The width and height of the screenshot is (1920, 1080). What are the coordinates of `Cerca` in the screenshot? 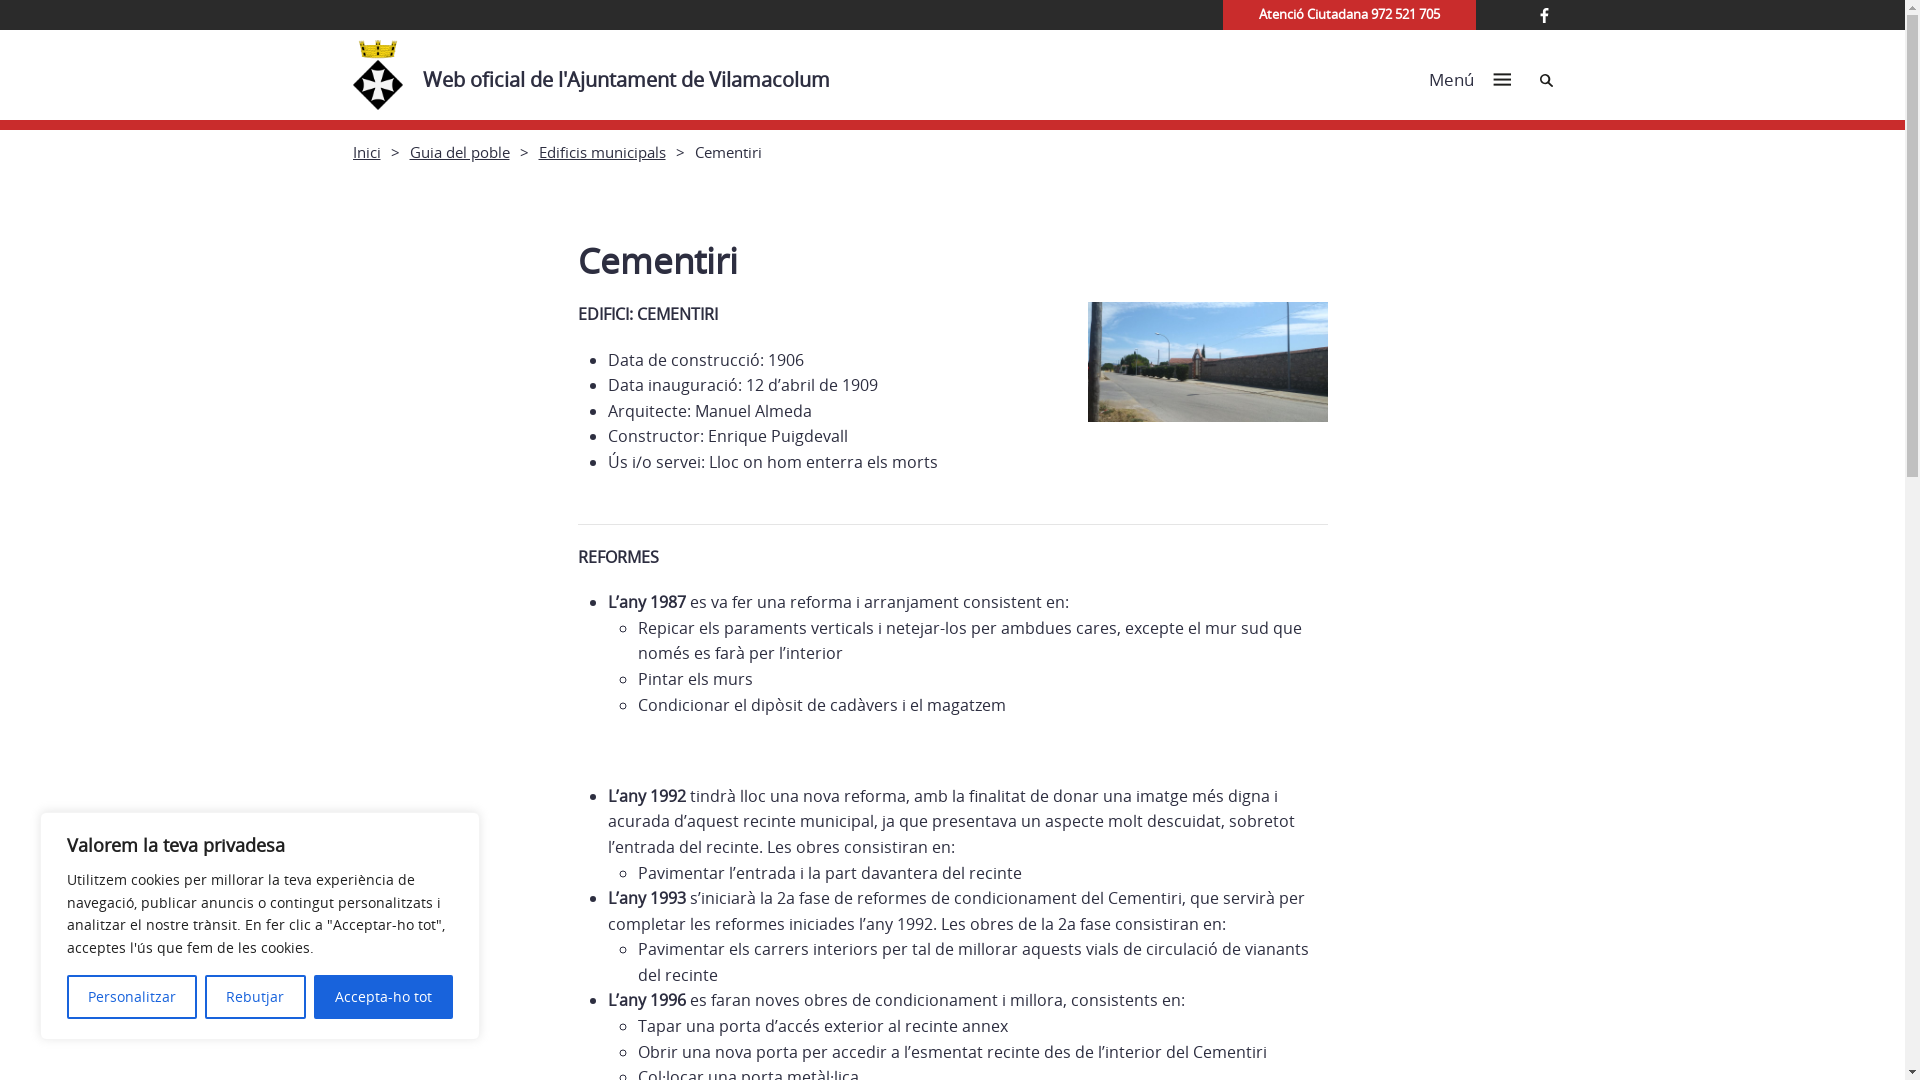 It's located at (1546, 80).